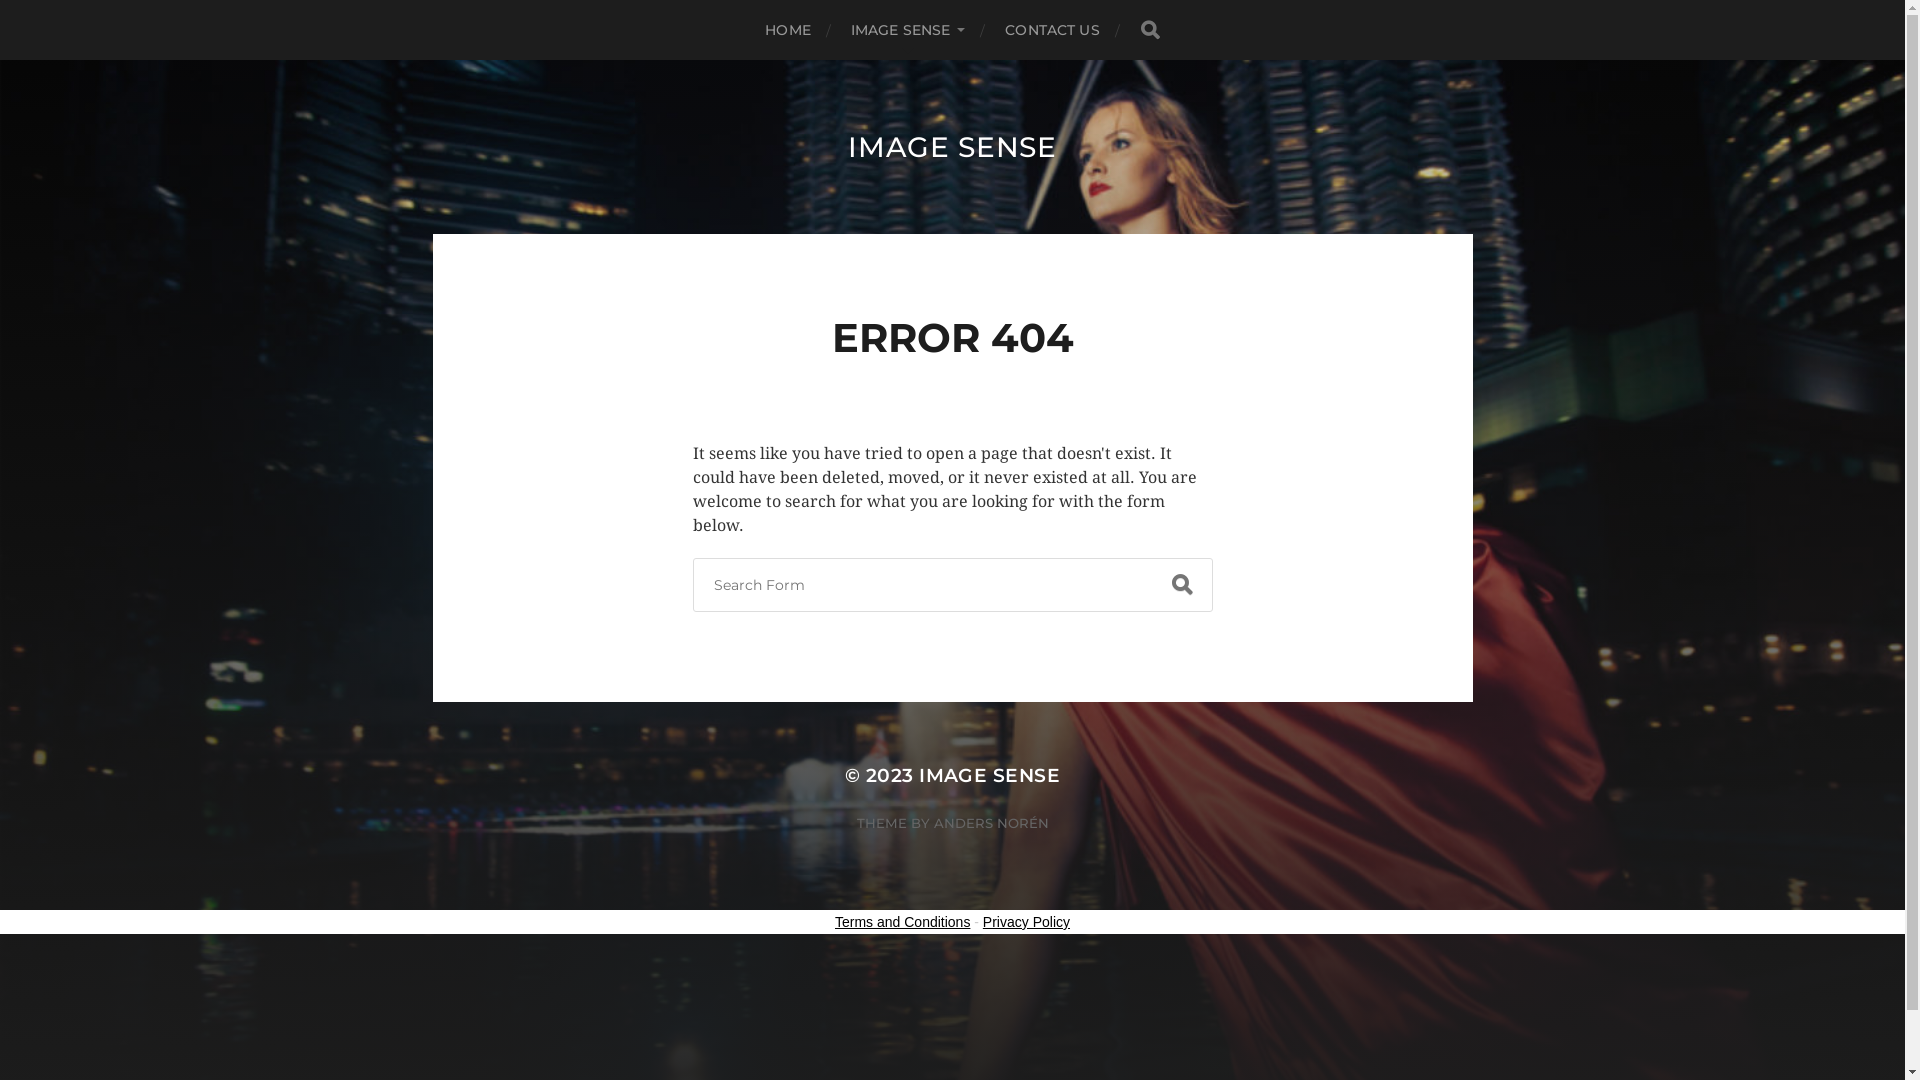 The width and height of the screenshot is (1920, 1080). What do you see at coordinates (902, 922) in the screenshot?
I see `Terms and Conditions` at bounding box center [902, 922].